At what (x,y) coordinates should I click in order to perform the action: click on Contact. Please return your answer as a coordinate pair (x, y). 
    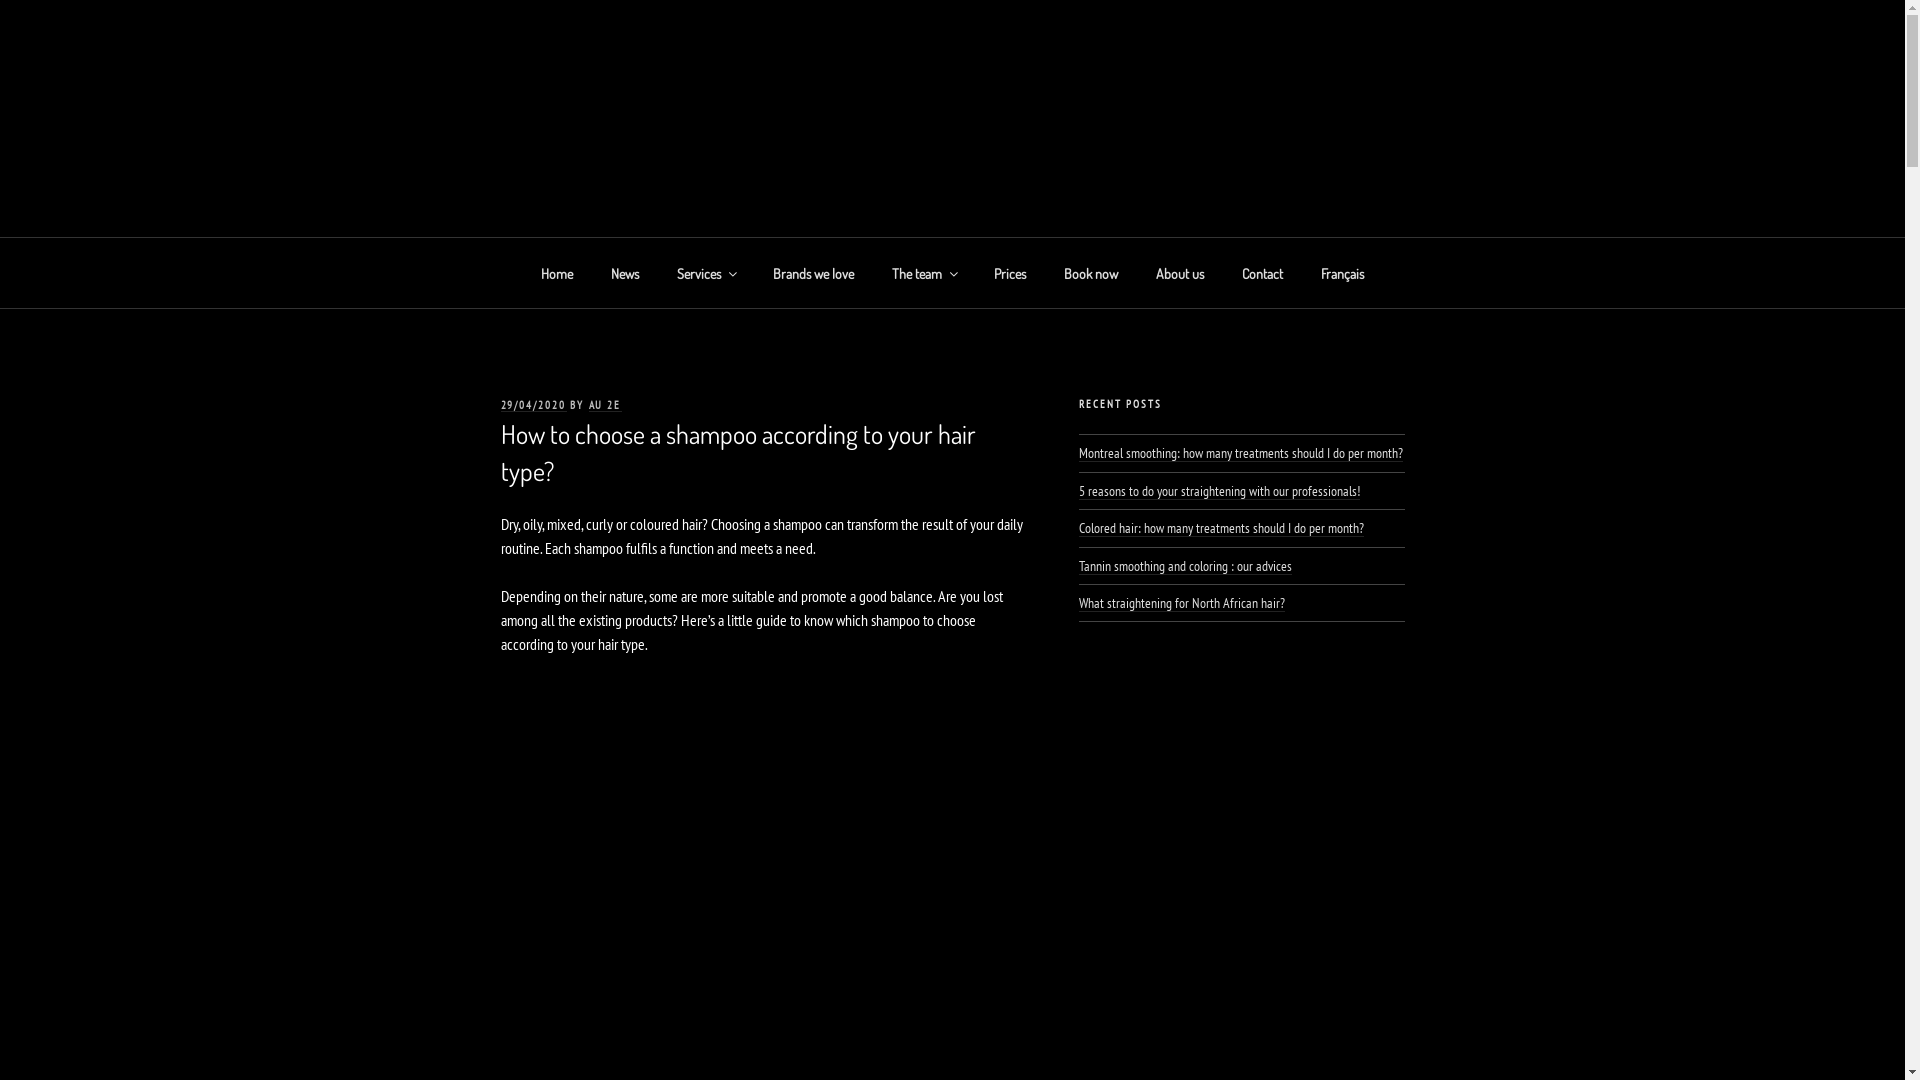
    Looking at the image, I should click on (1262, 272).